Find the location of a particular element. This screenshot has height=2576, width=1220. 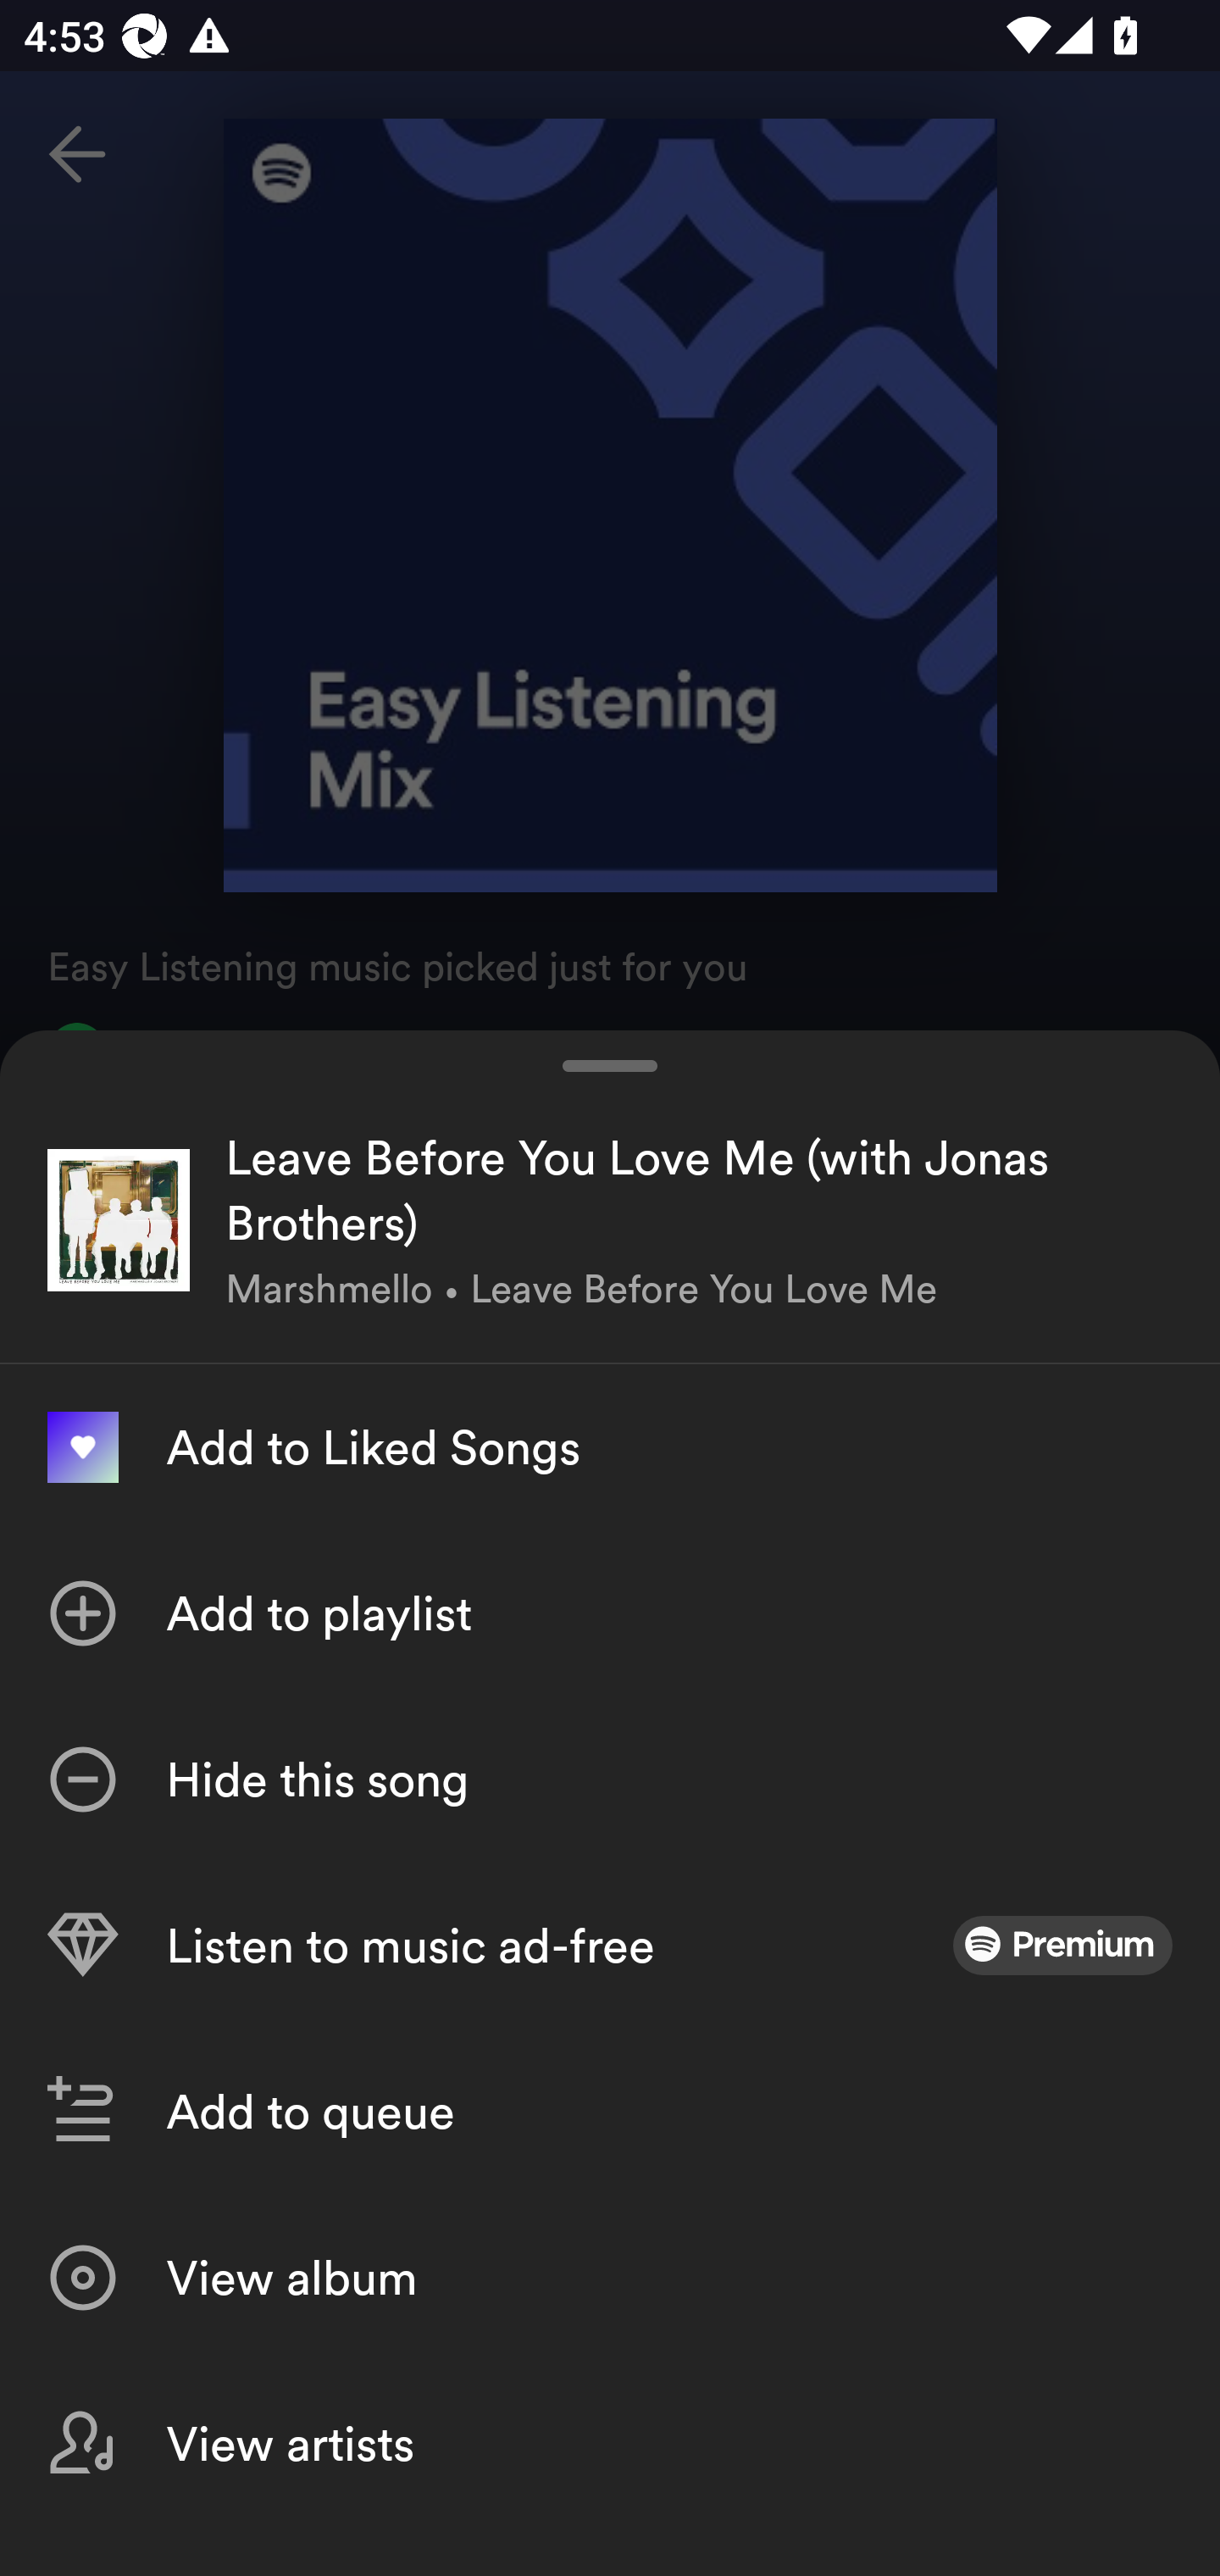

Listen to music ad-free is located at coordinates (610, 1946).